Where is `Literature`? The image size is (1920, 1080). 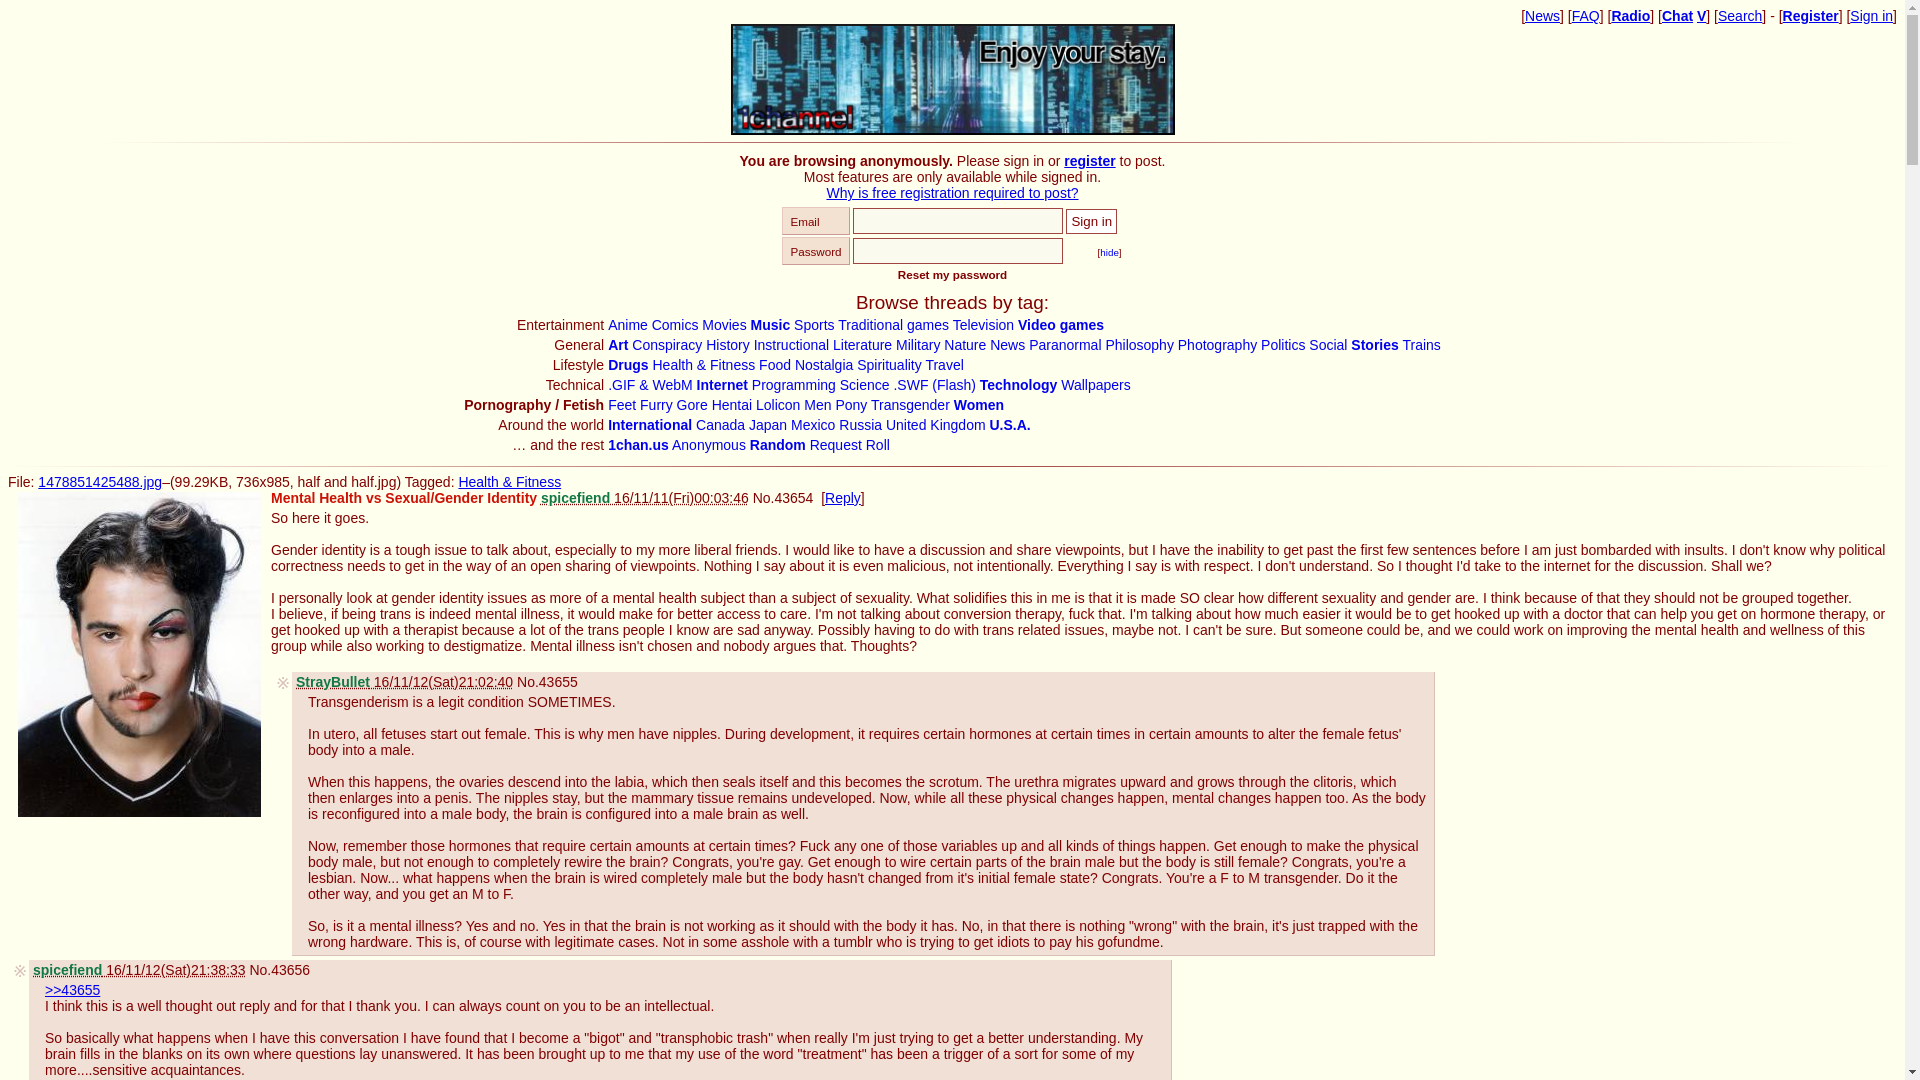
Literature is located at coordinates (862, 344).